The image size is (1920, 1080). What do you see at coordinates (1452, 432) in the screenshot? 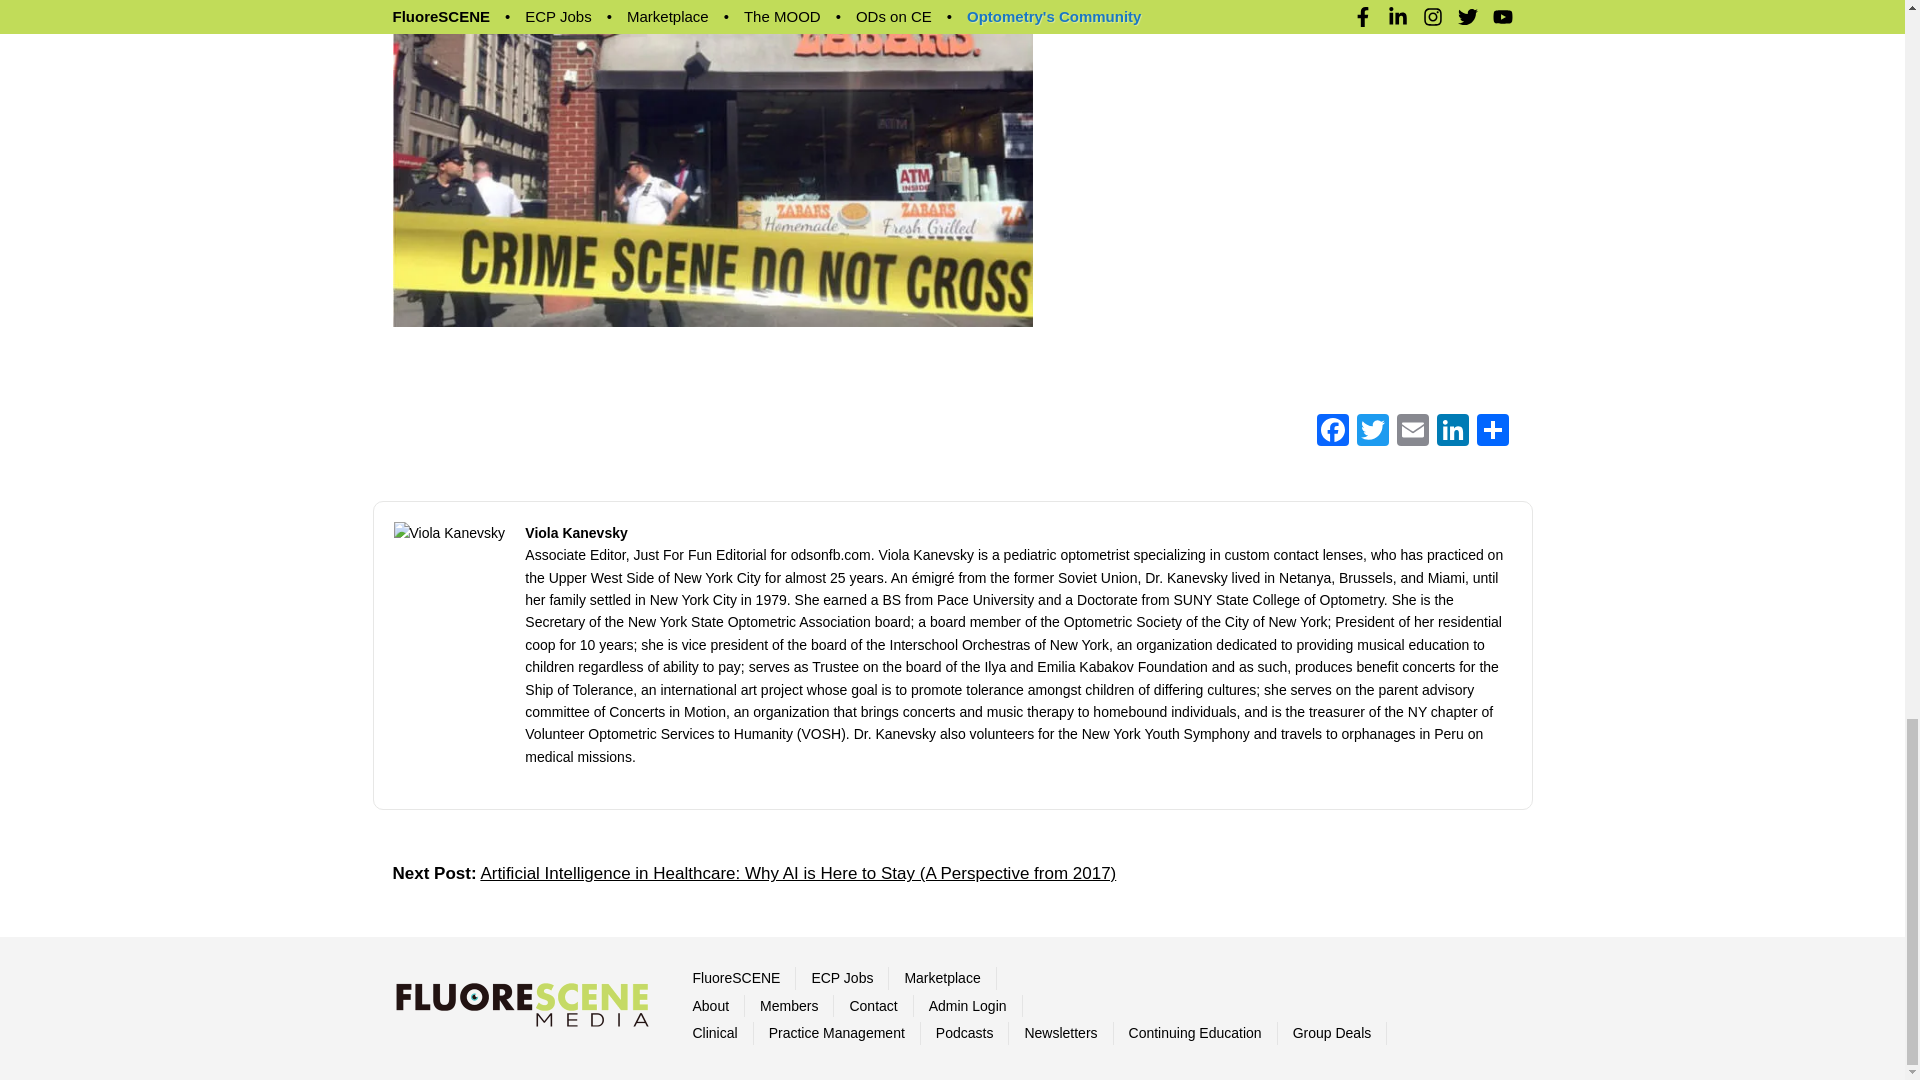
I see `LinkedIn` at bounding box center [1452, 432].